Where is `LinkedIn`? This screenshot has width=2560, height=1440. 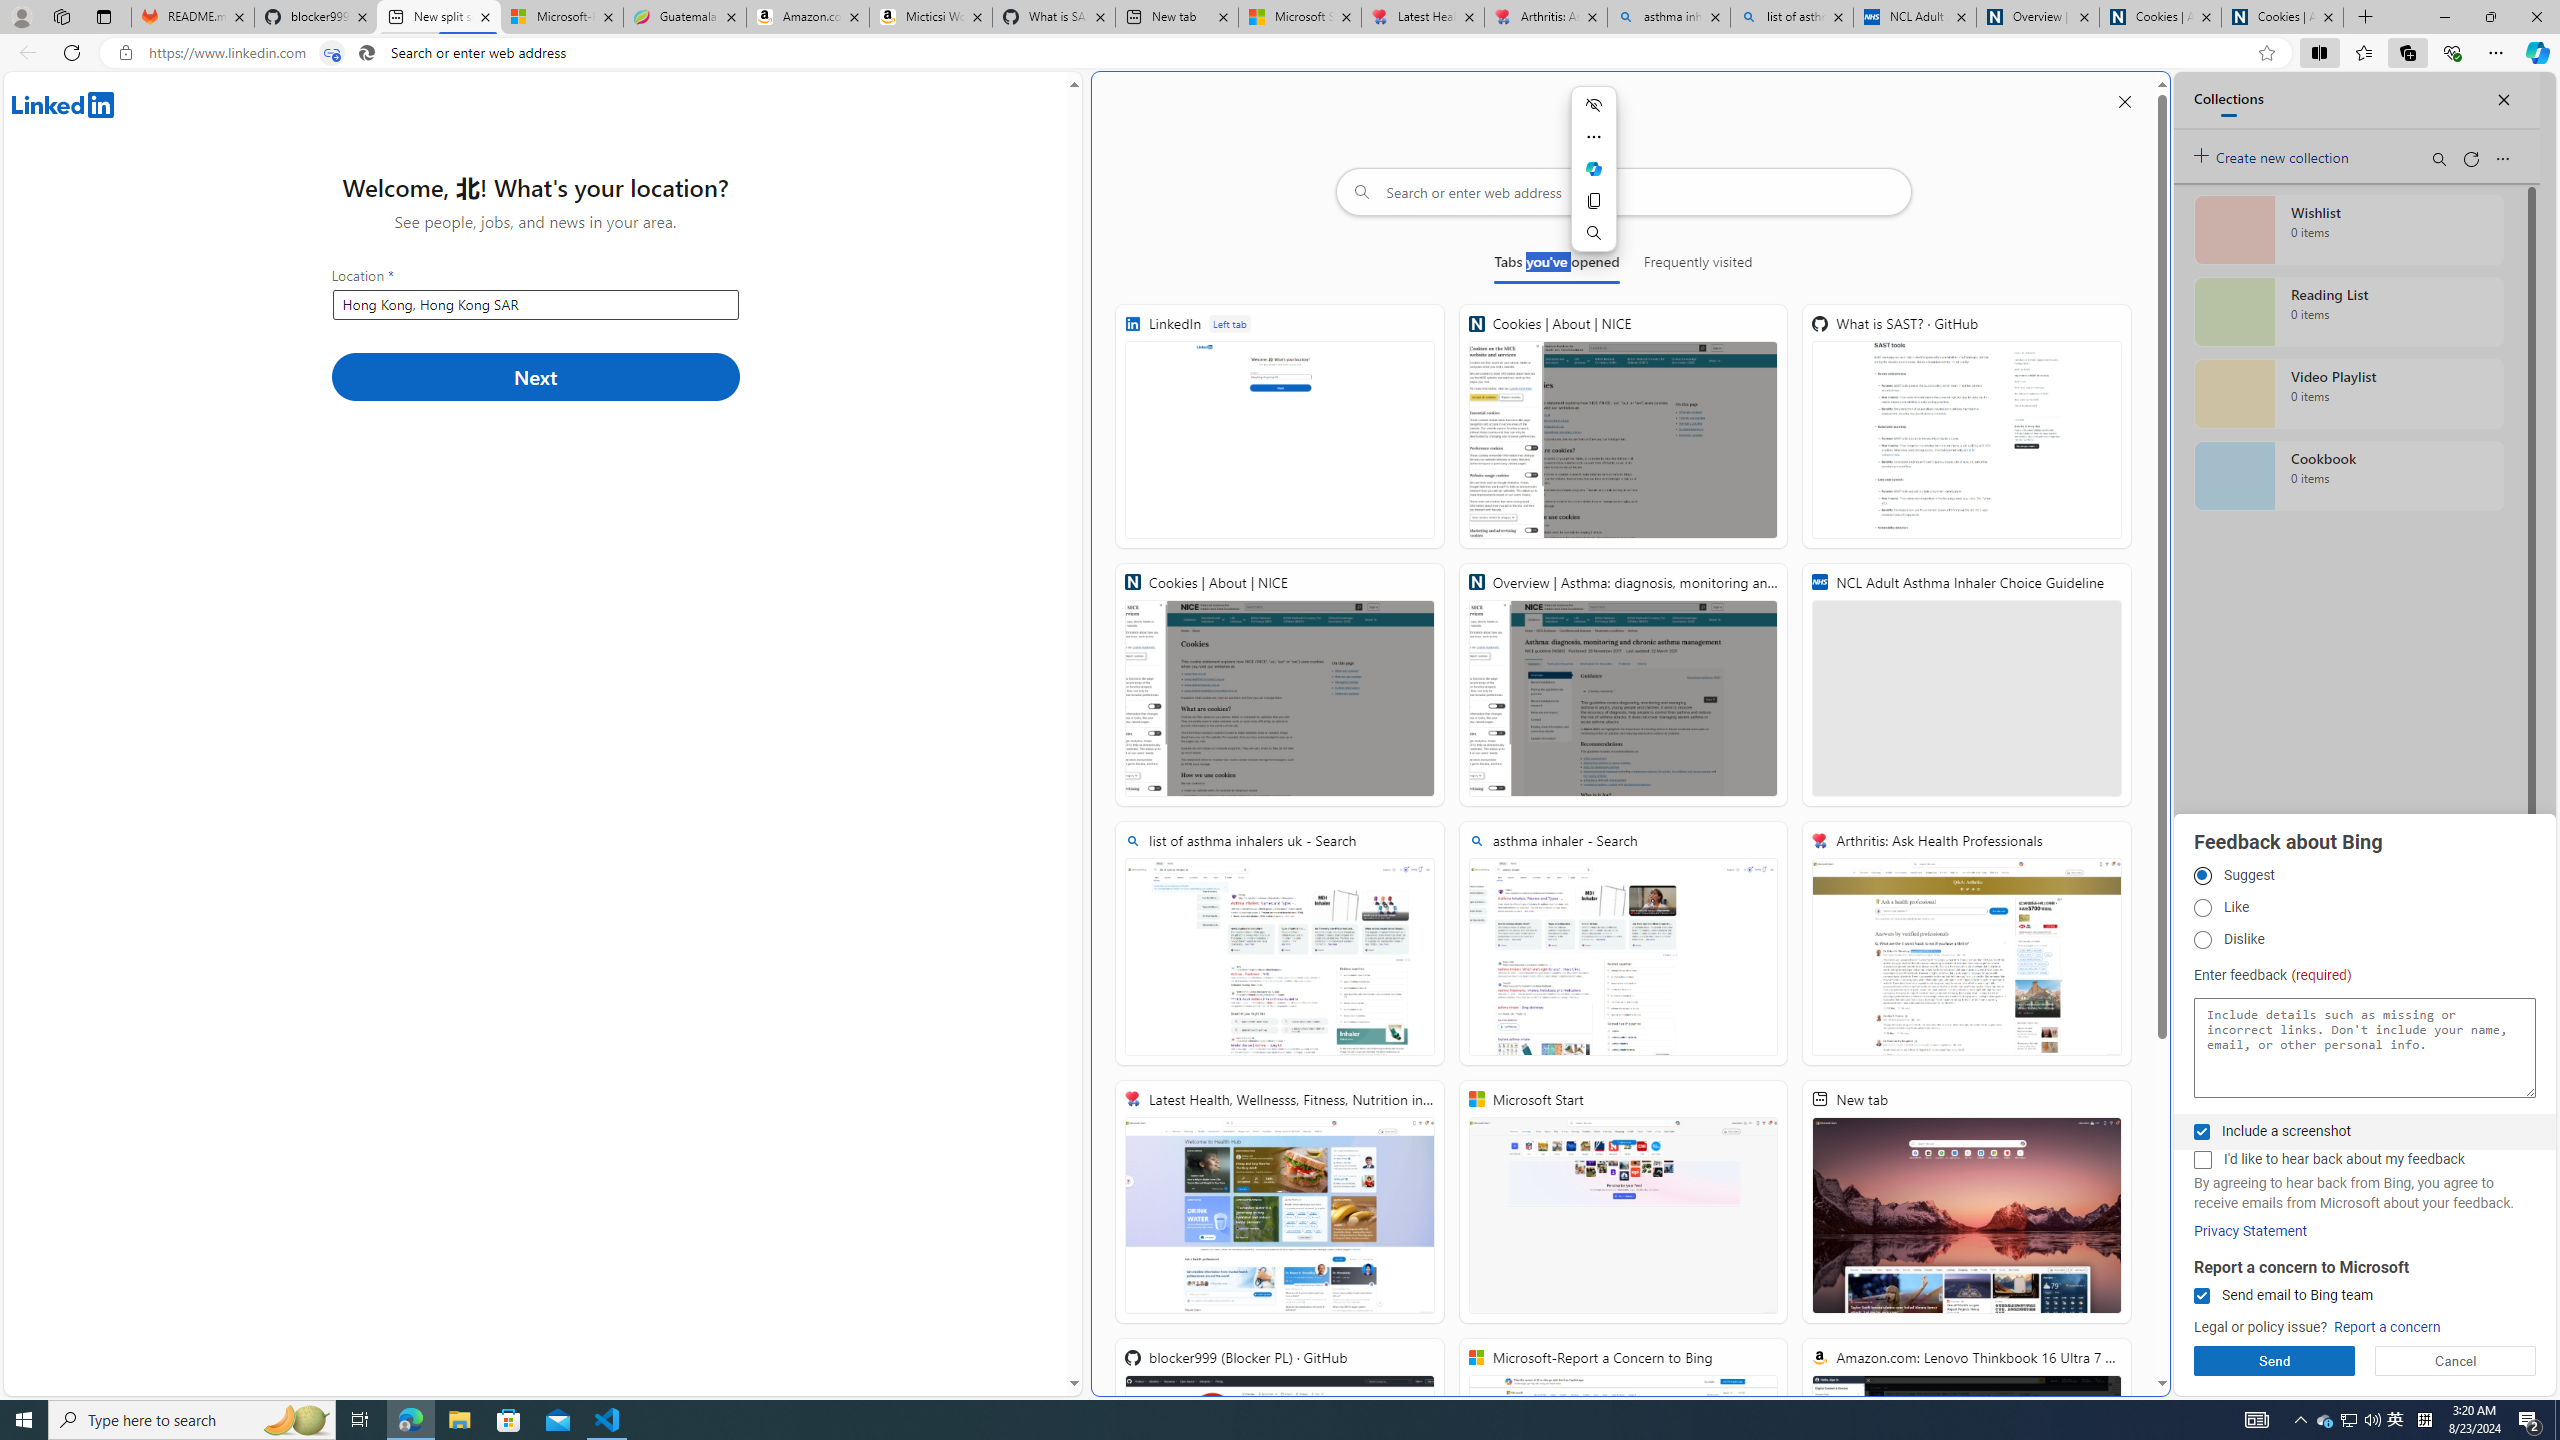
LinkedIn is located at coordinates (1280, 426).